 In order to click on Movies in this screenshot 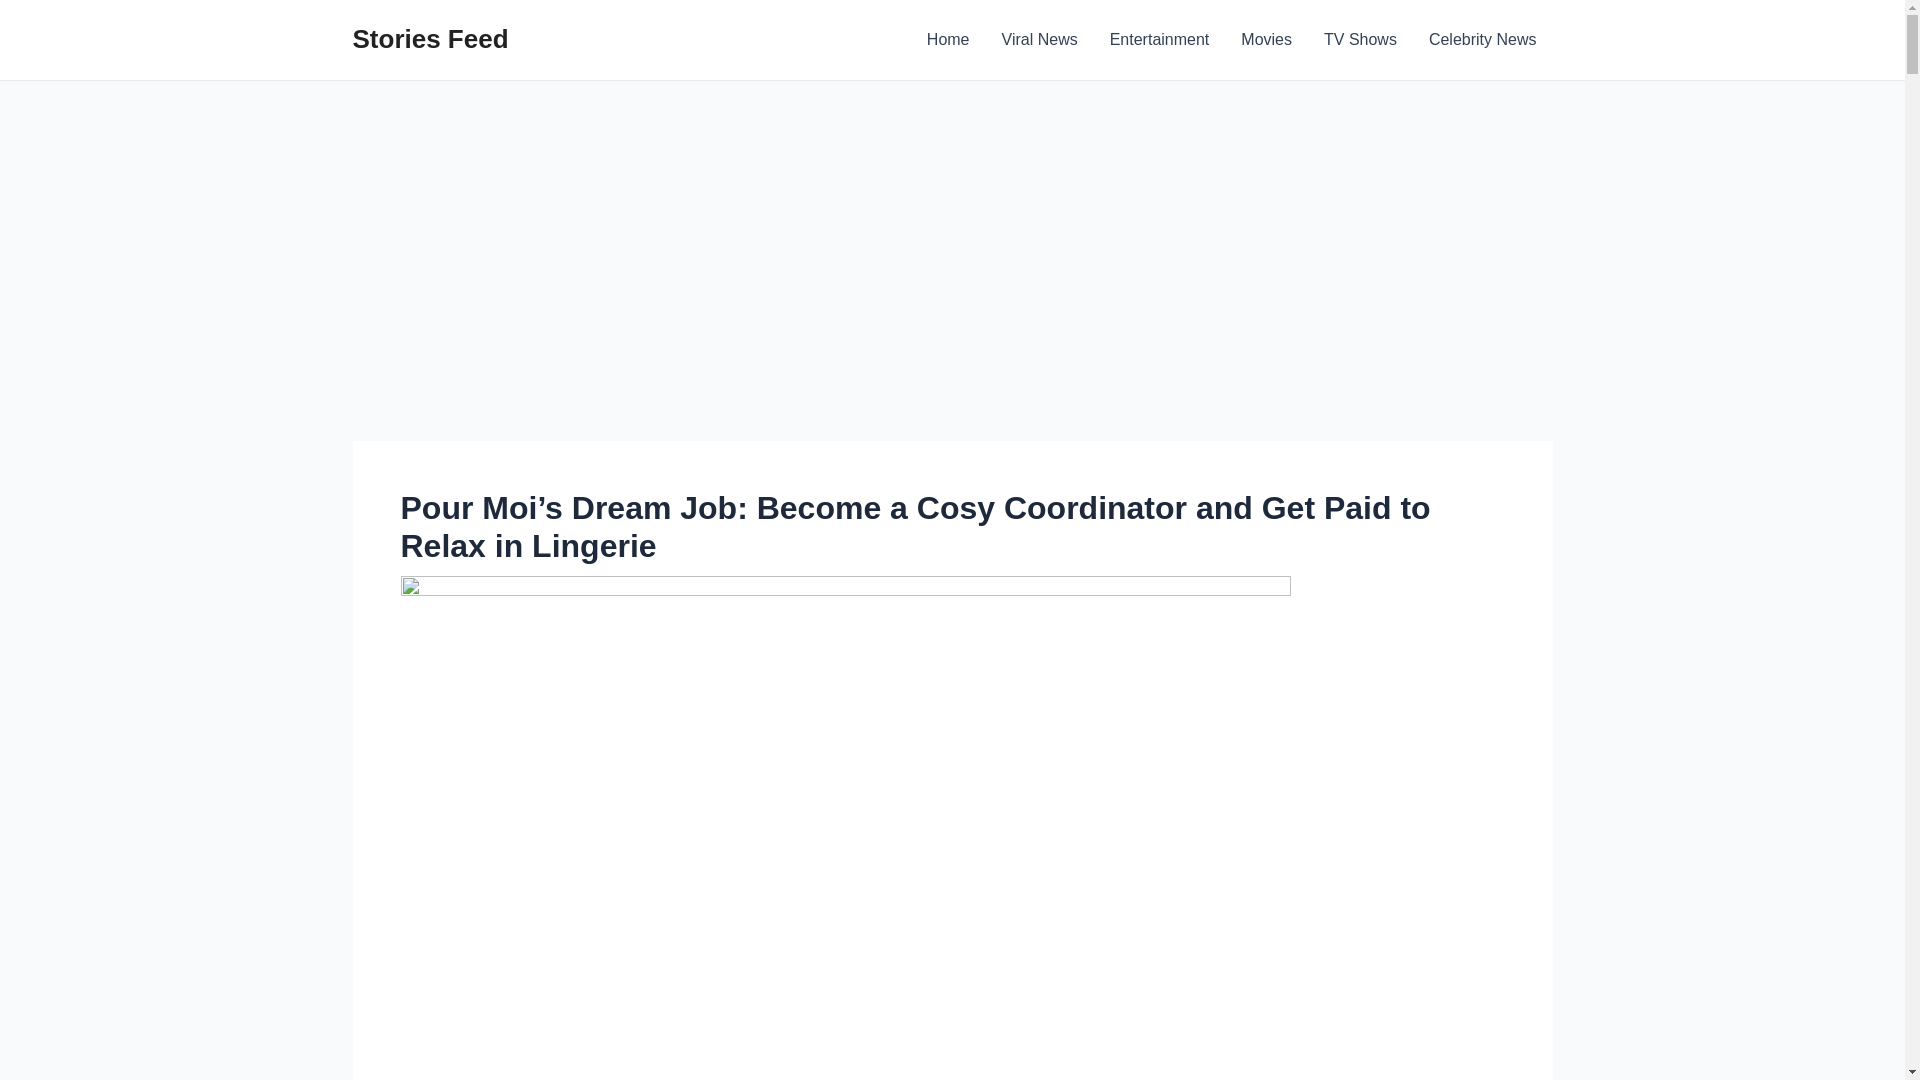, I will do `click(1266, 40)`.